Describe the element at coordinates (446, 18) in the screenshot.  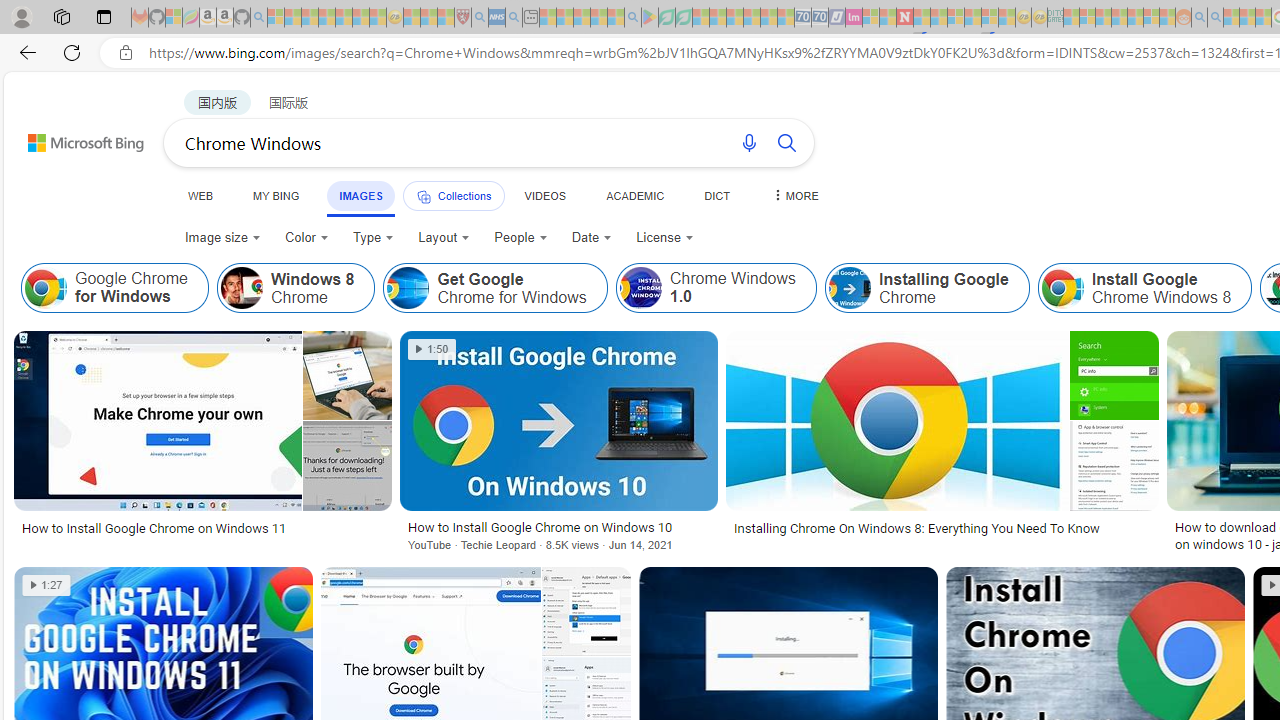
I see `Local - MSN - Sleeping` at that location.